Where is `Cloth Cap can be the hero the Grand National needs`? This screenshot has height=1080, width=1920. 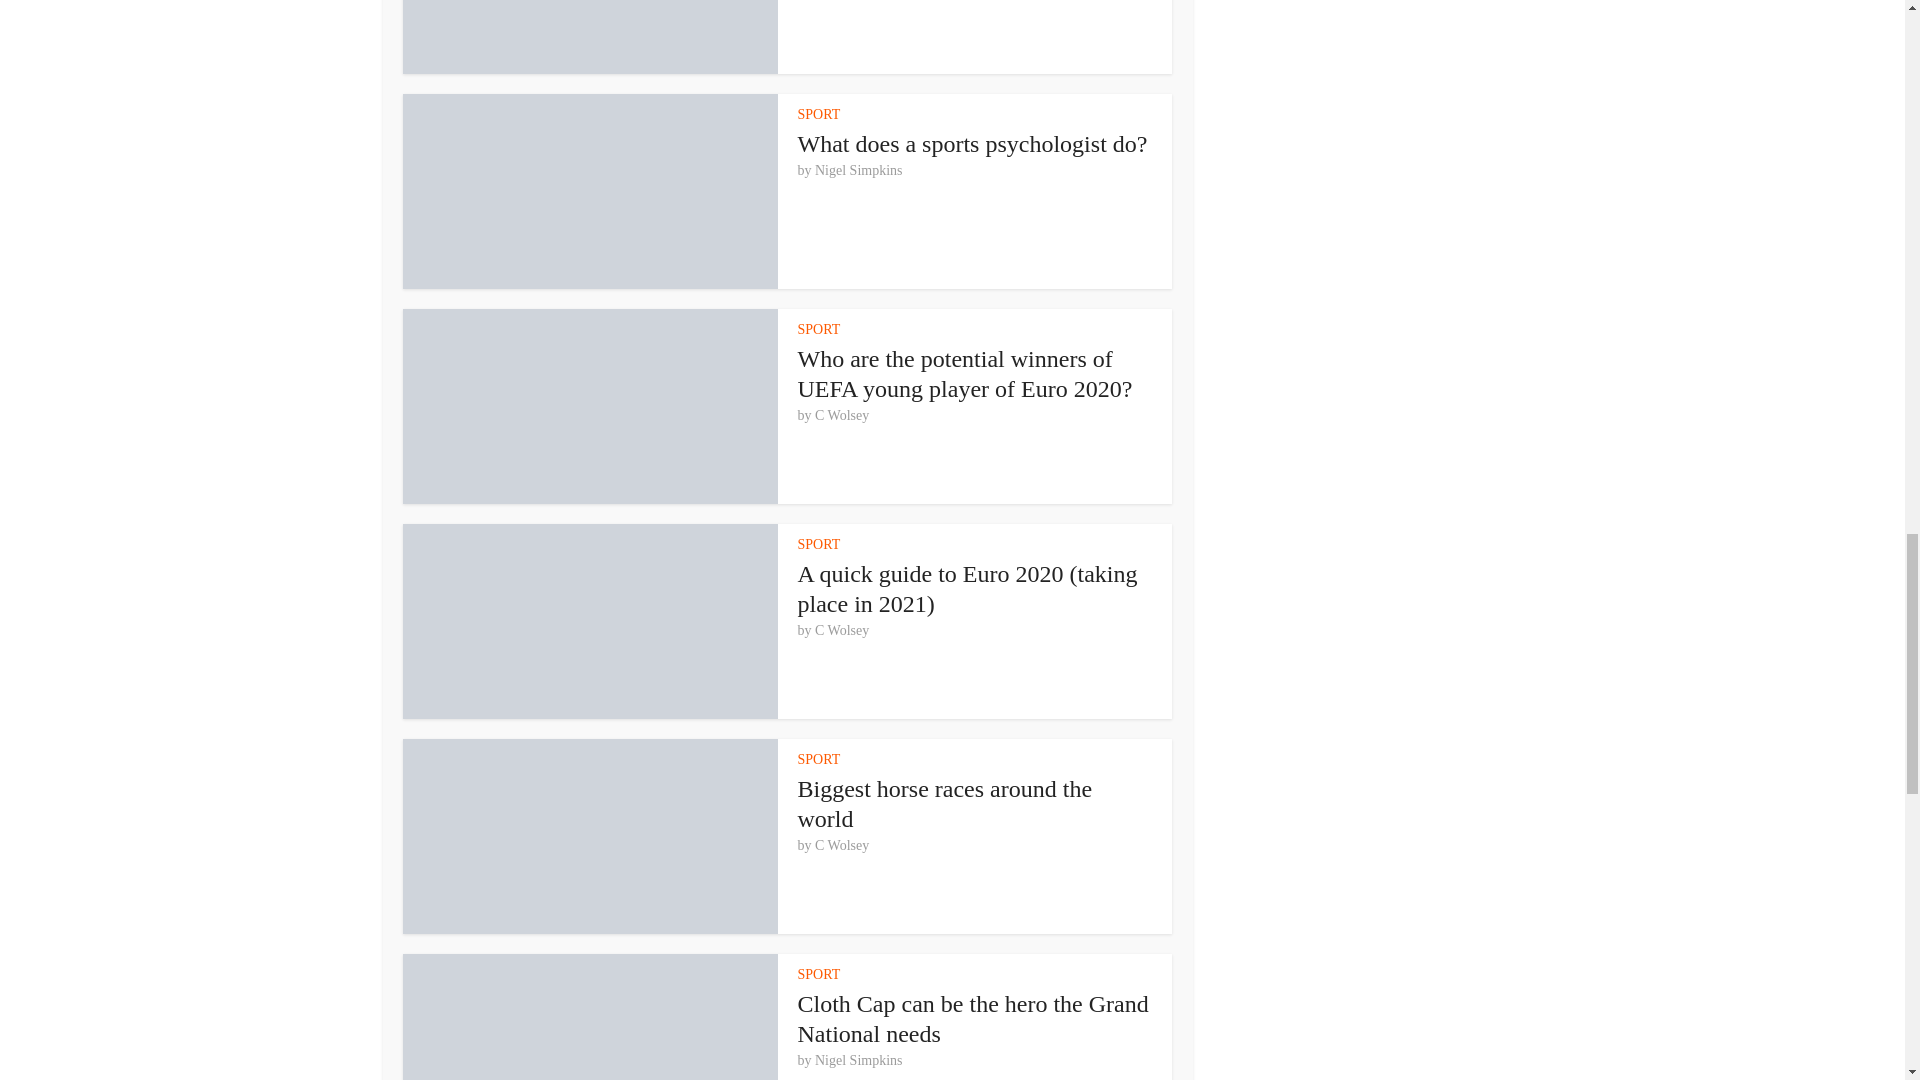
Cloth Cap can be the hero the Grand National needs is located at coordinates (973, 1018).